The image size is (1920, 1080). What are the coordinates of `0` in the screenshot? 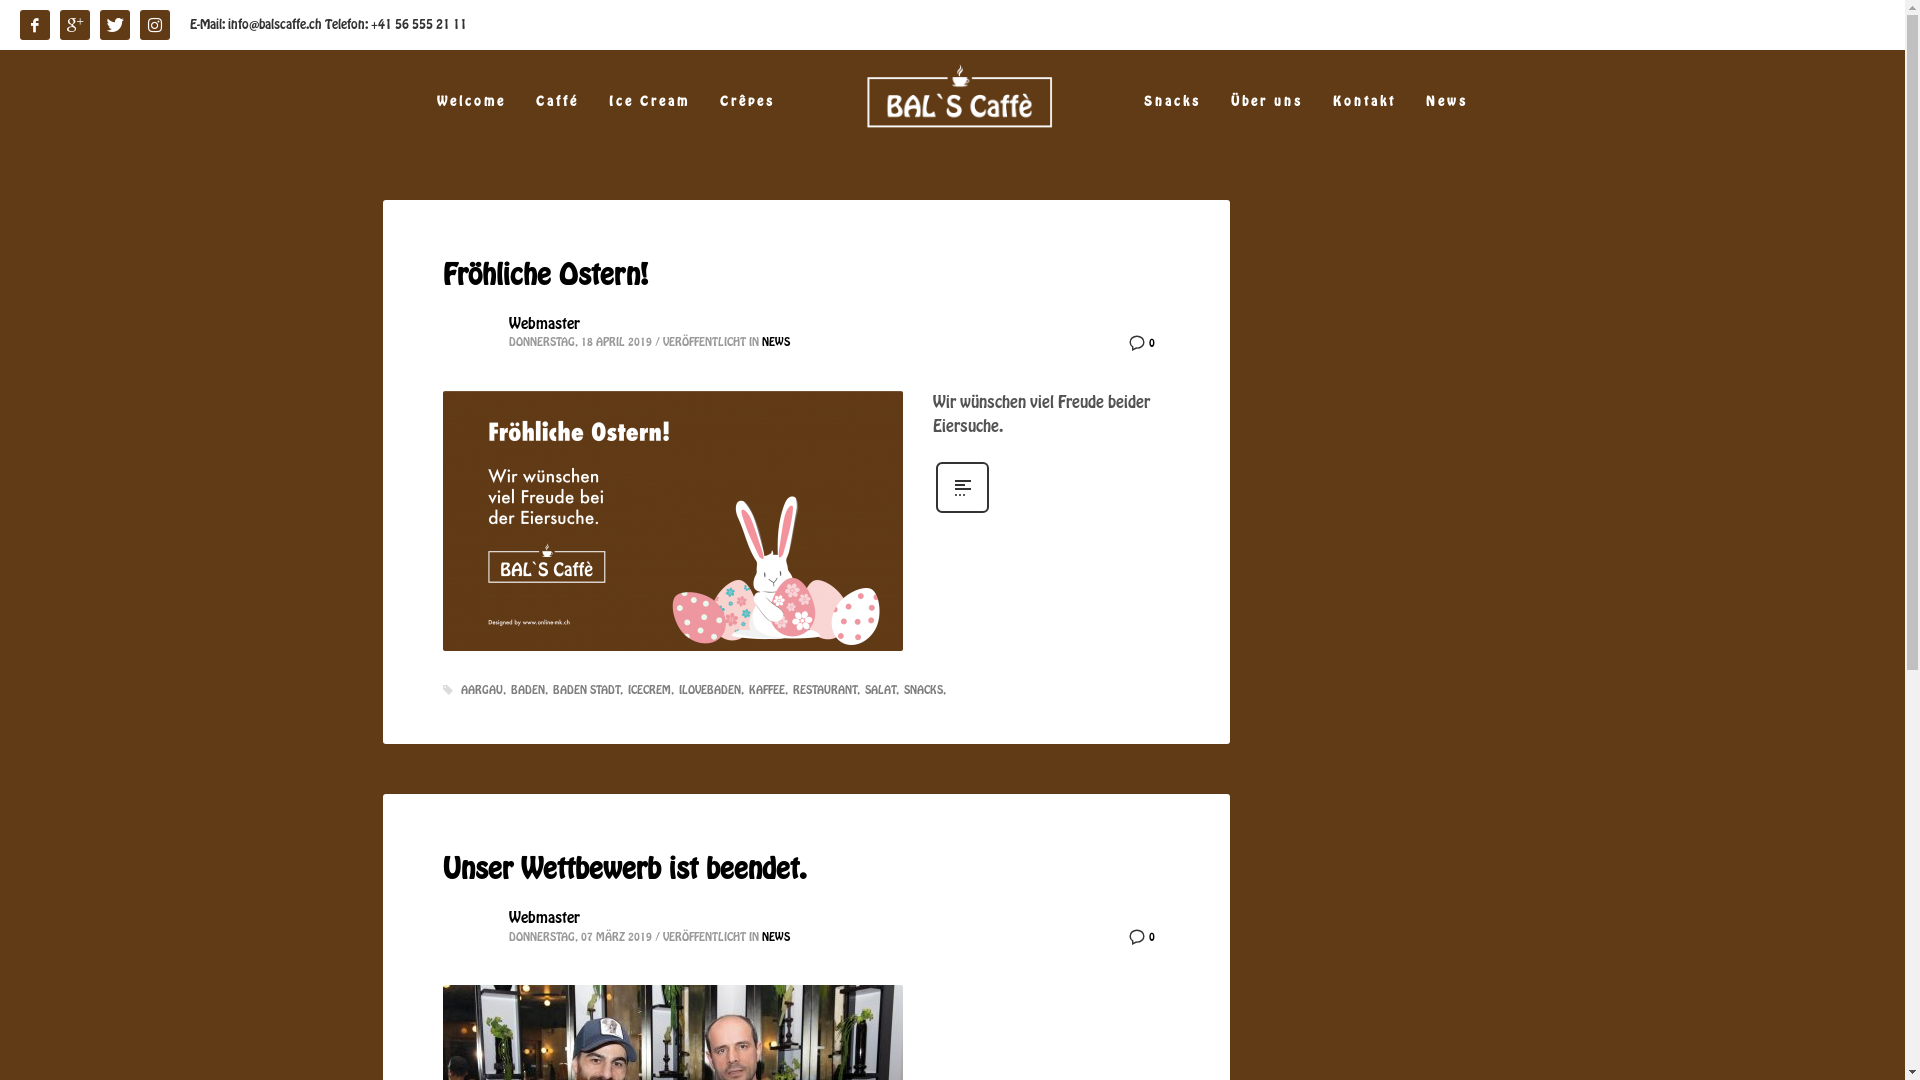 It's located at (1142, 342).